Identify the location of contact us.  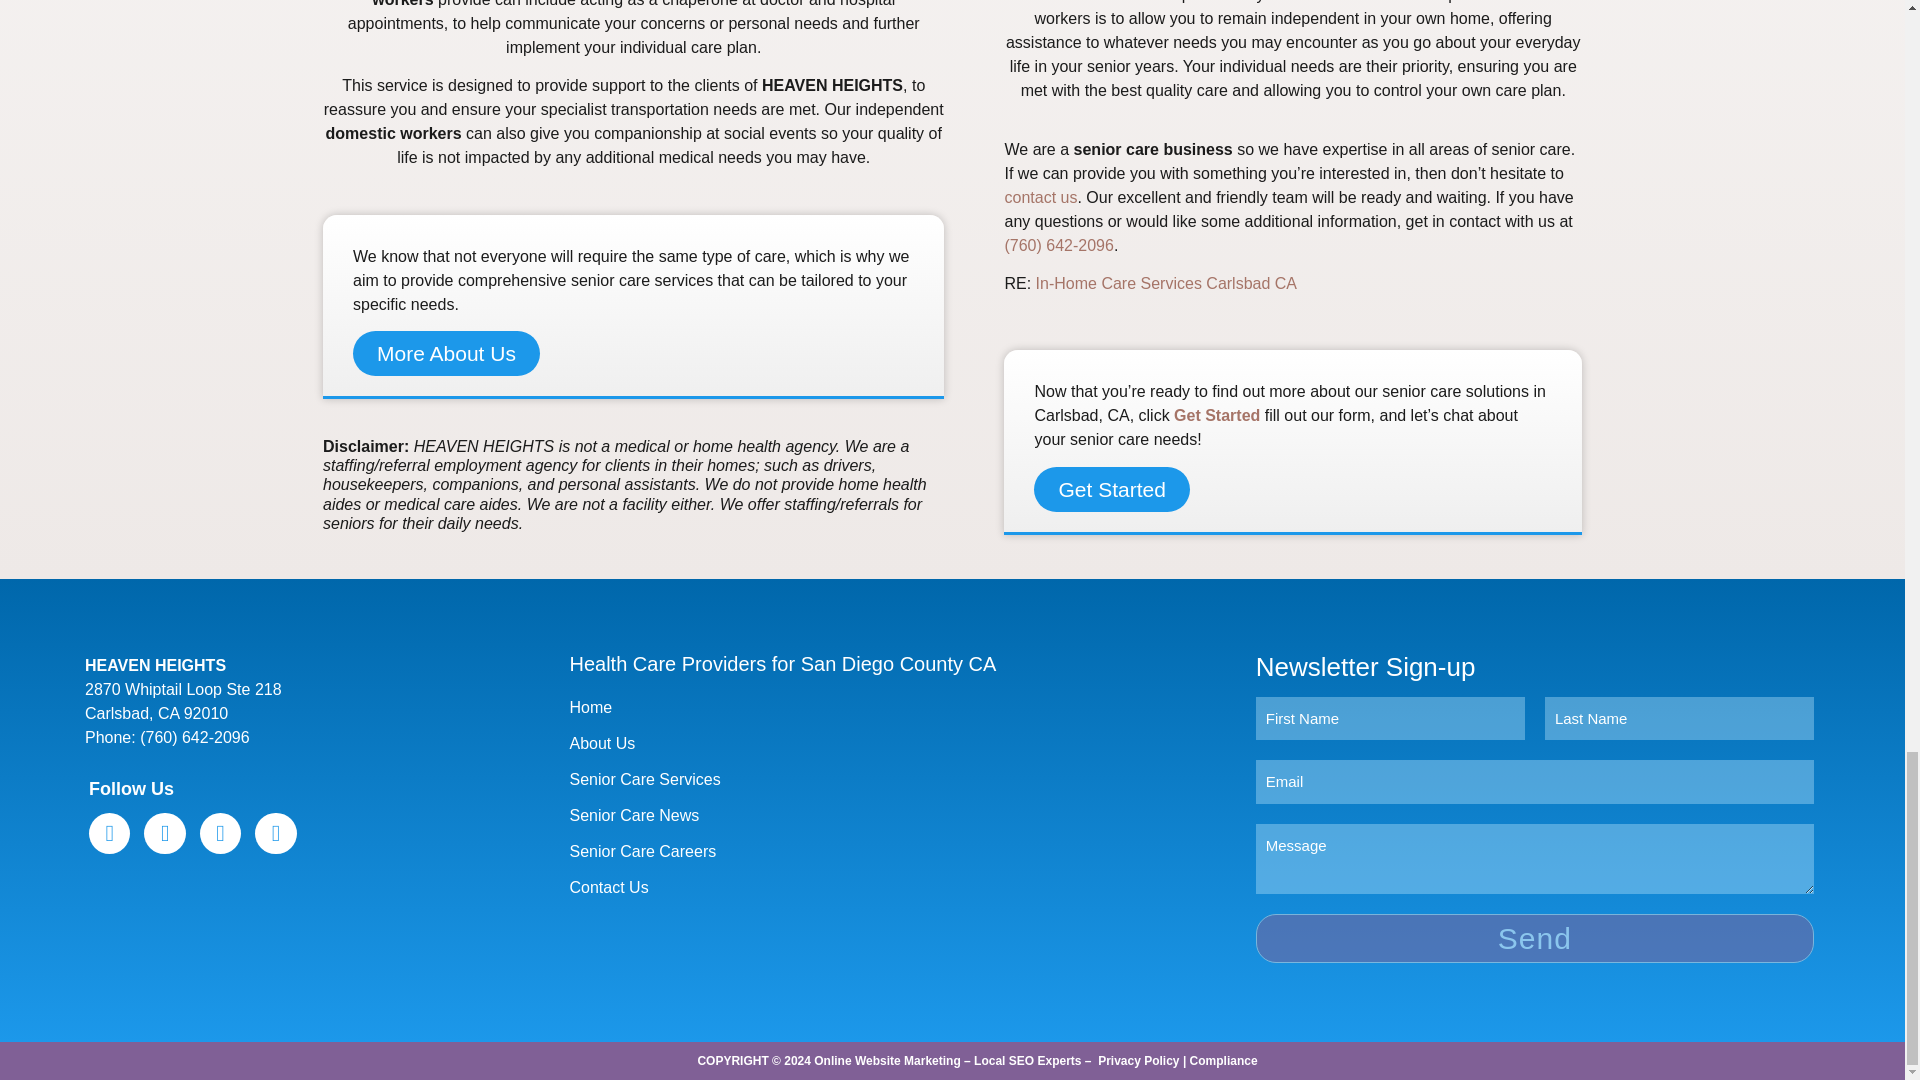
(1040, 198).